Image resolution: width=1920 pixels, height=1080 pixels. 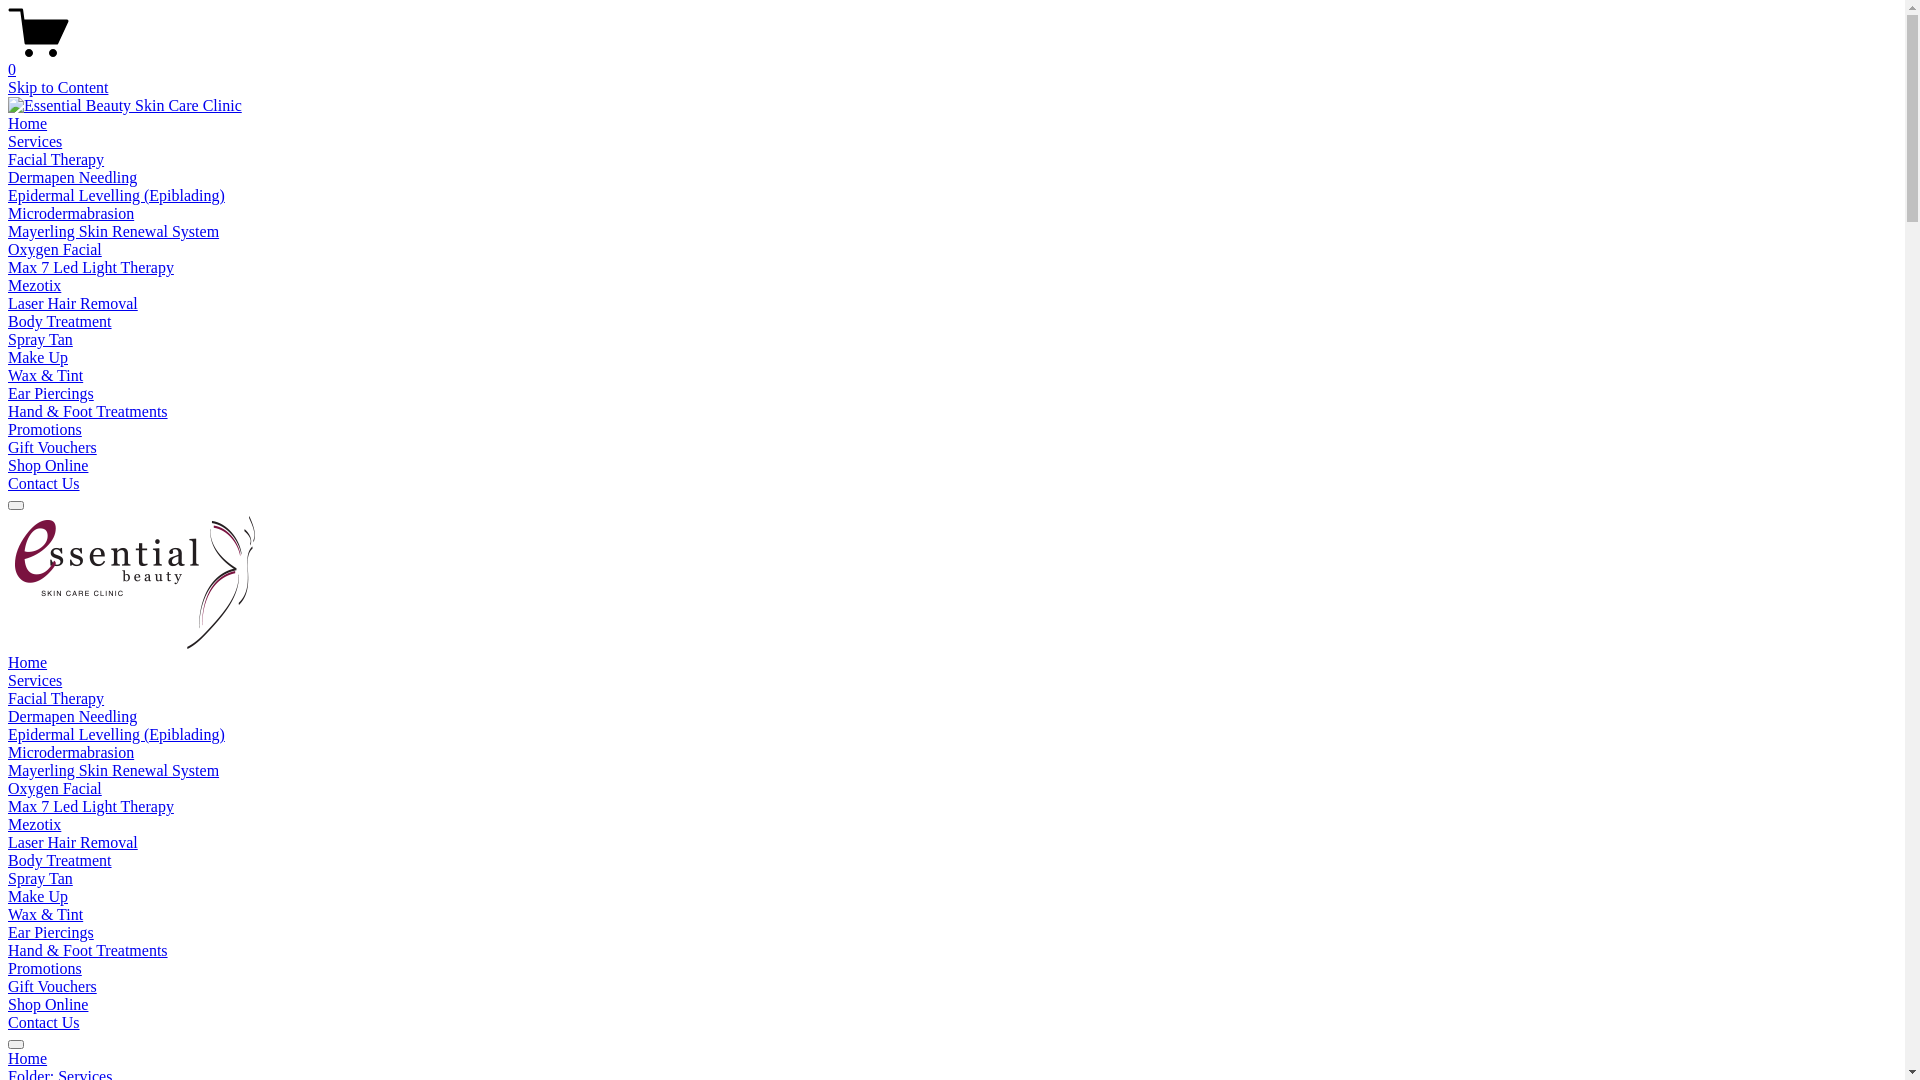 I want to click on Gift Vouchers, so click(x=52, y=448).